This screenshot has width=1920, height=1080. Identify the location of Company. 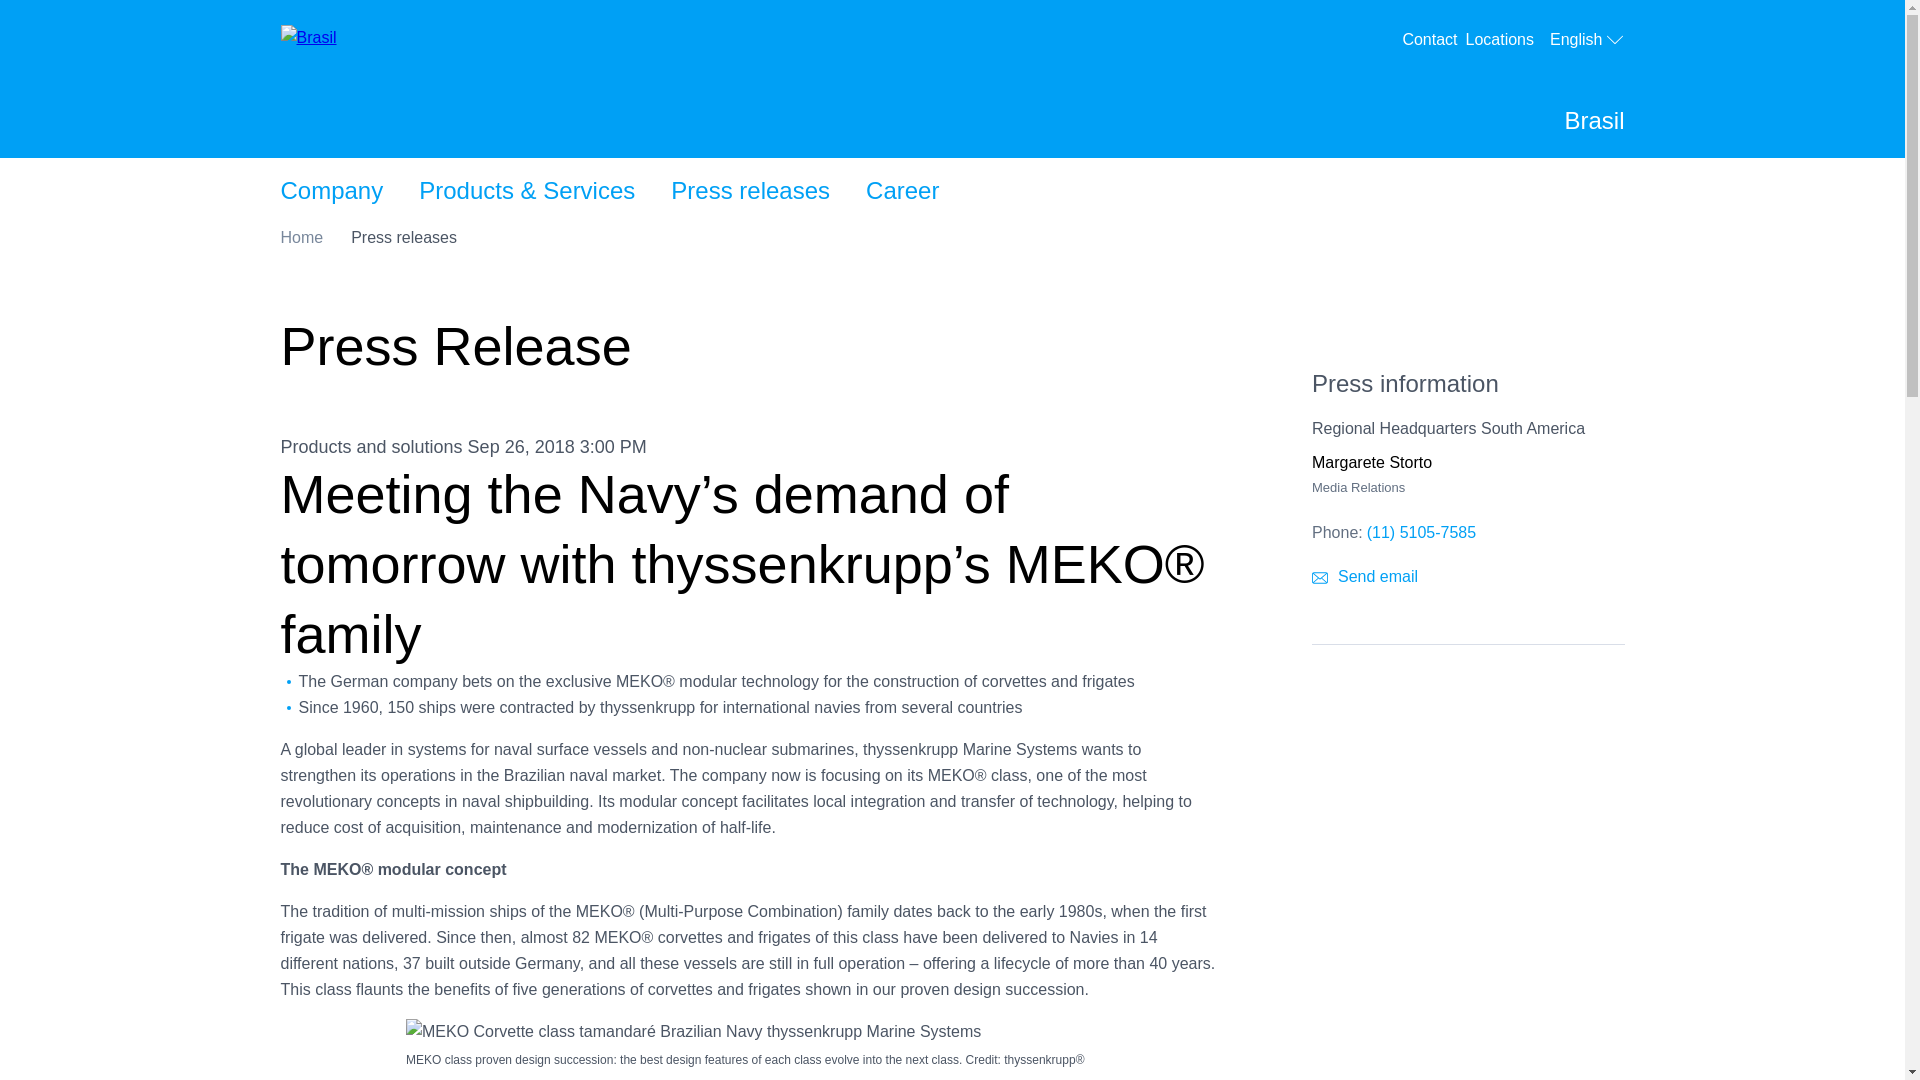
(1586, 40).